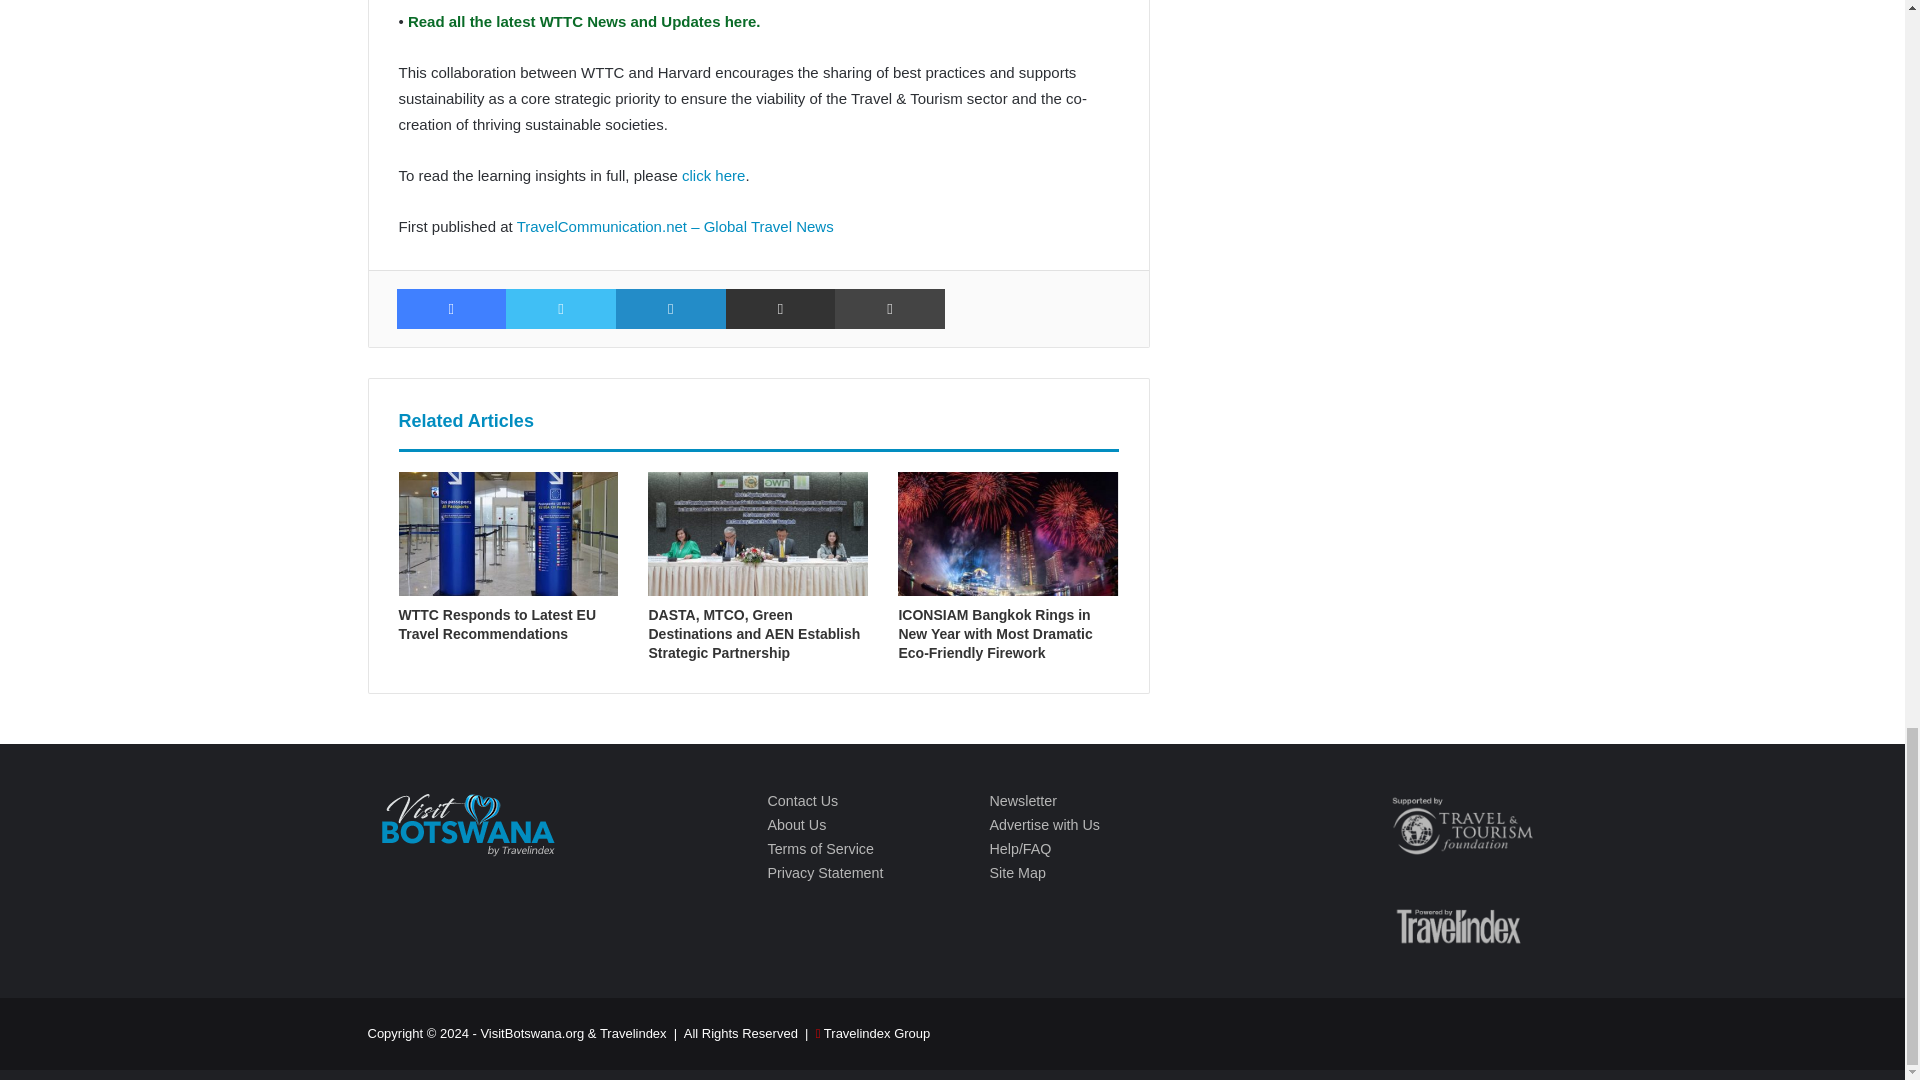  I want to click on WTTC Responds to Latest EU Travel Recommendations, so click(496, 624).